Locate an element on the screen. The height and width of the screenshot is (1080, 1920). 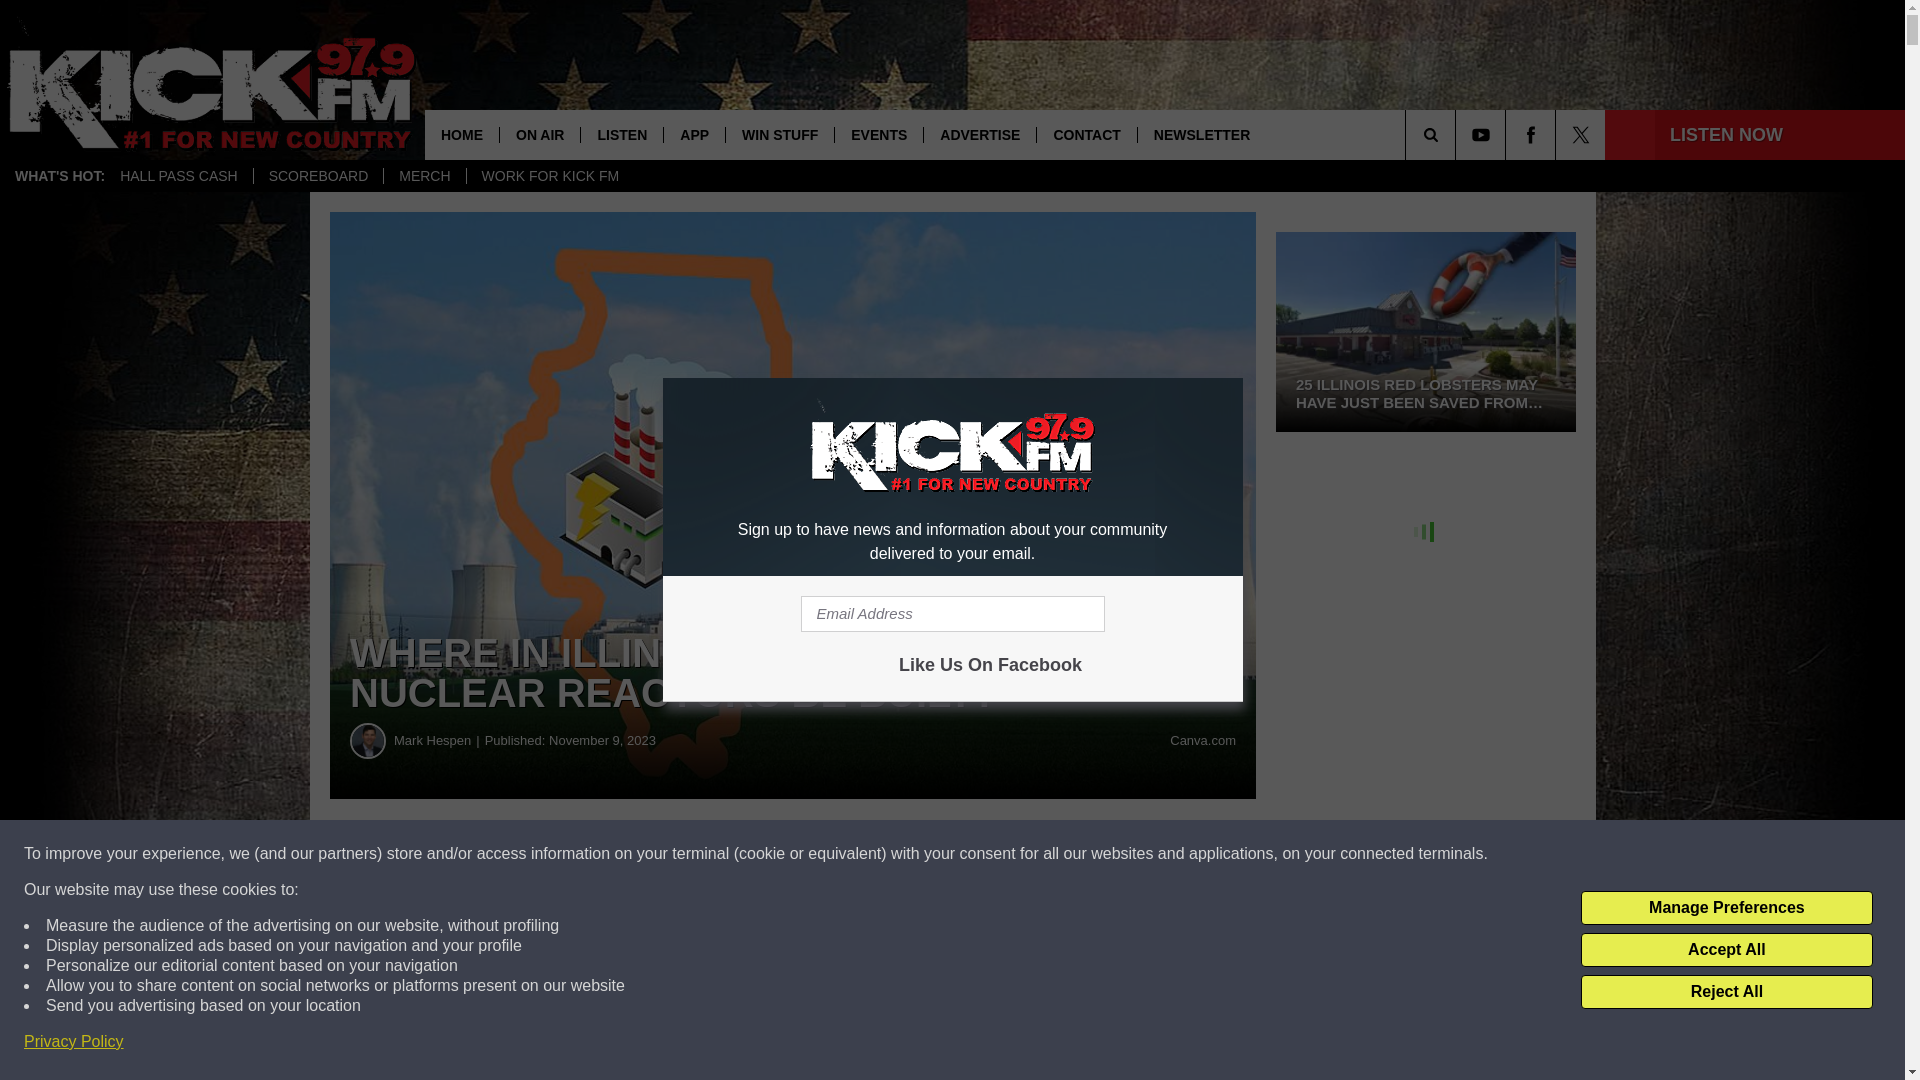
ADVERTISE is located at coordinates (980, 134).